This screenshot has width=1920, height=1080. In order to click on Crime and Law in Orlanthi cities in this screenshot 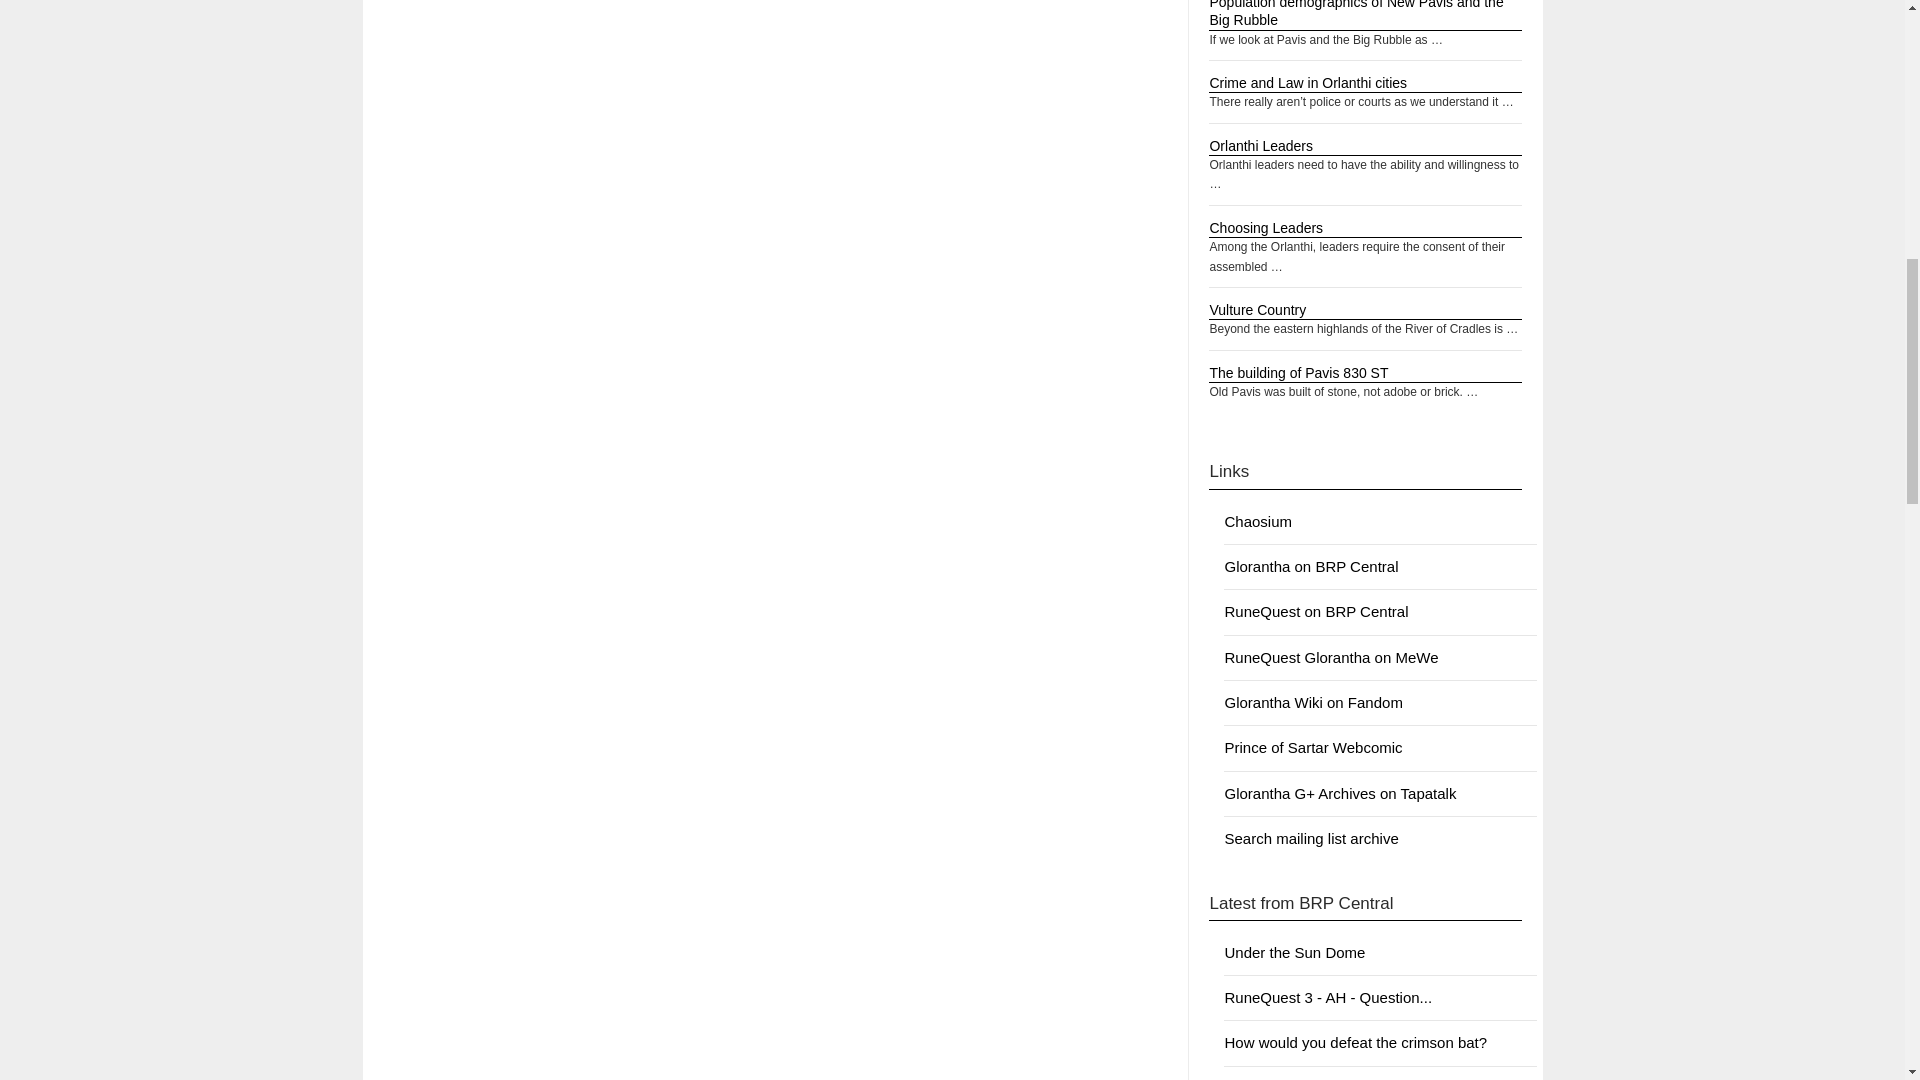, I will do `click(1308, 82)`.